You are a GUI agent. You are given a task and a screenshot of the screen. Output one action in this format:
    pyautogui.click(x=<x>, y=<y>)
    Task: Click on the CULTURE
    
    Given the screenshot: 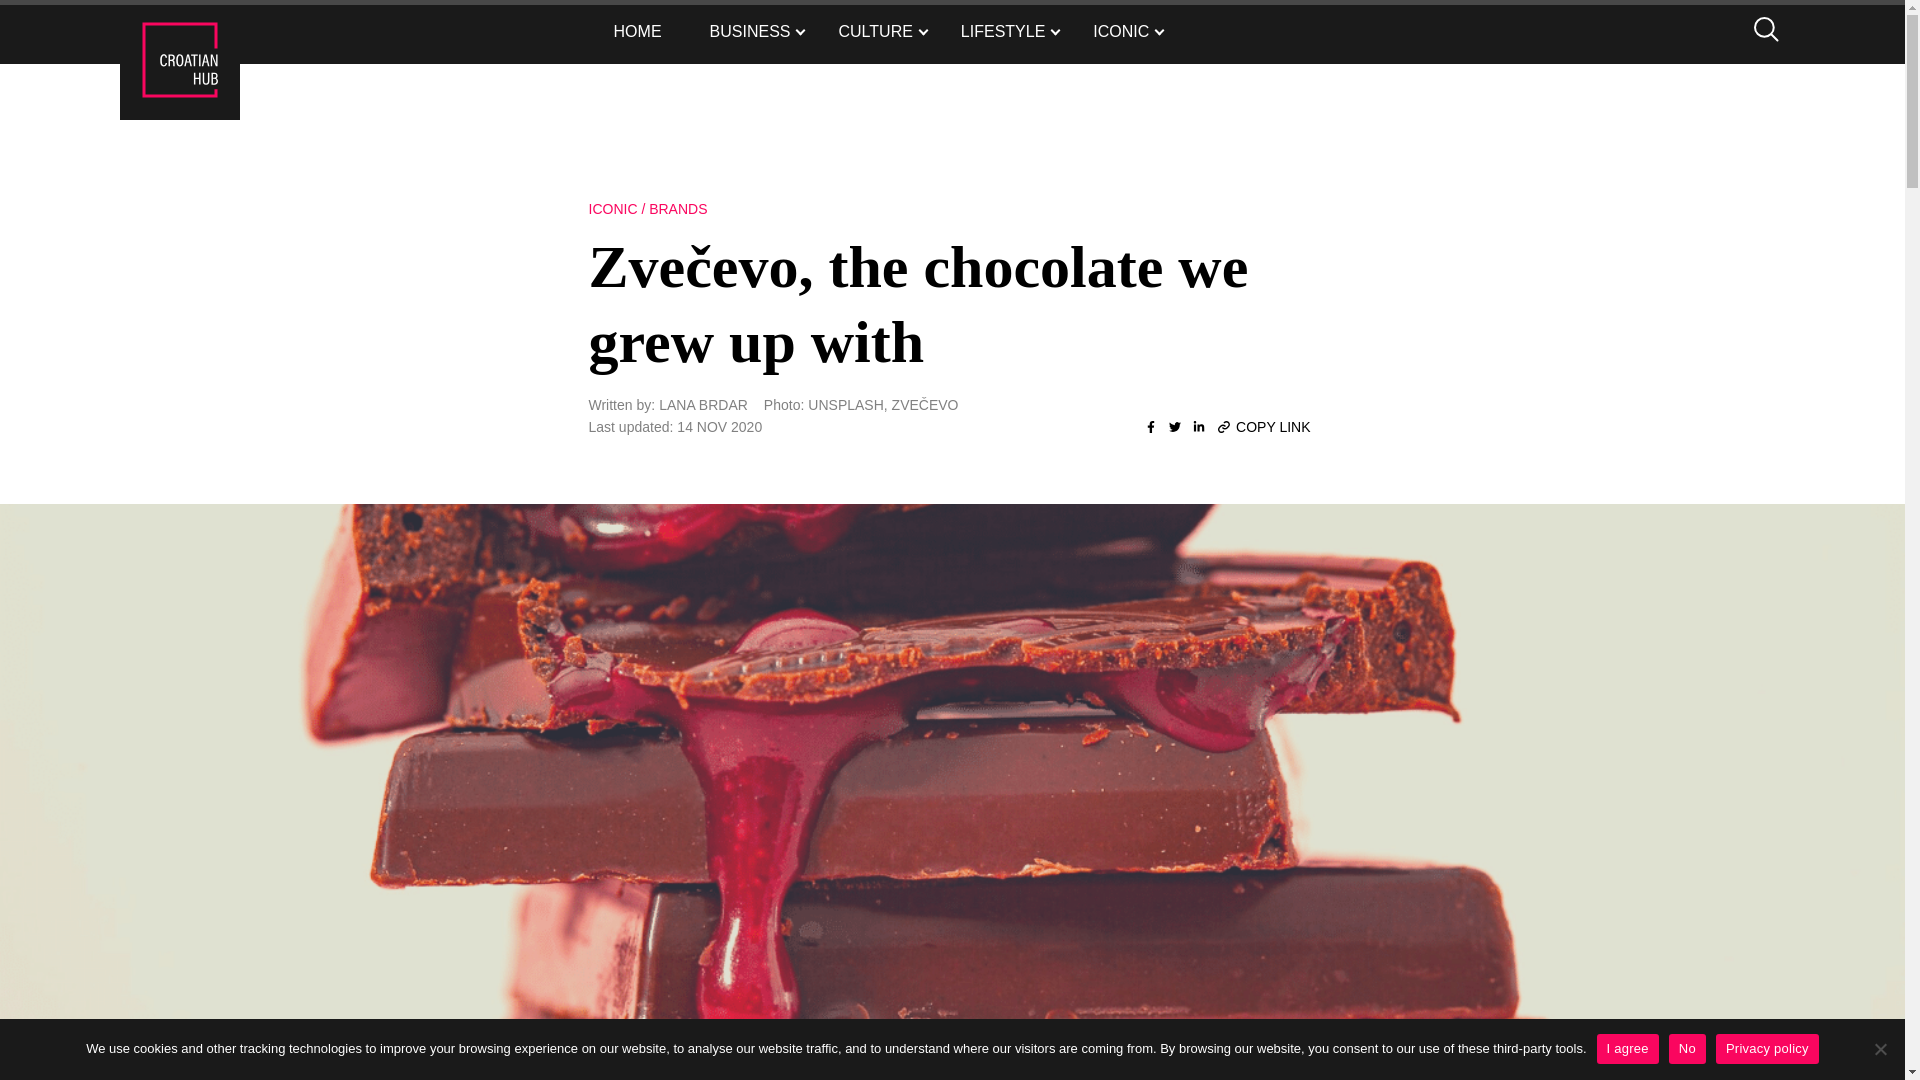 What is the action you would take?
    pyautogui.click(x=875, y=32)
    